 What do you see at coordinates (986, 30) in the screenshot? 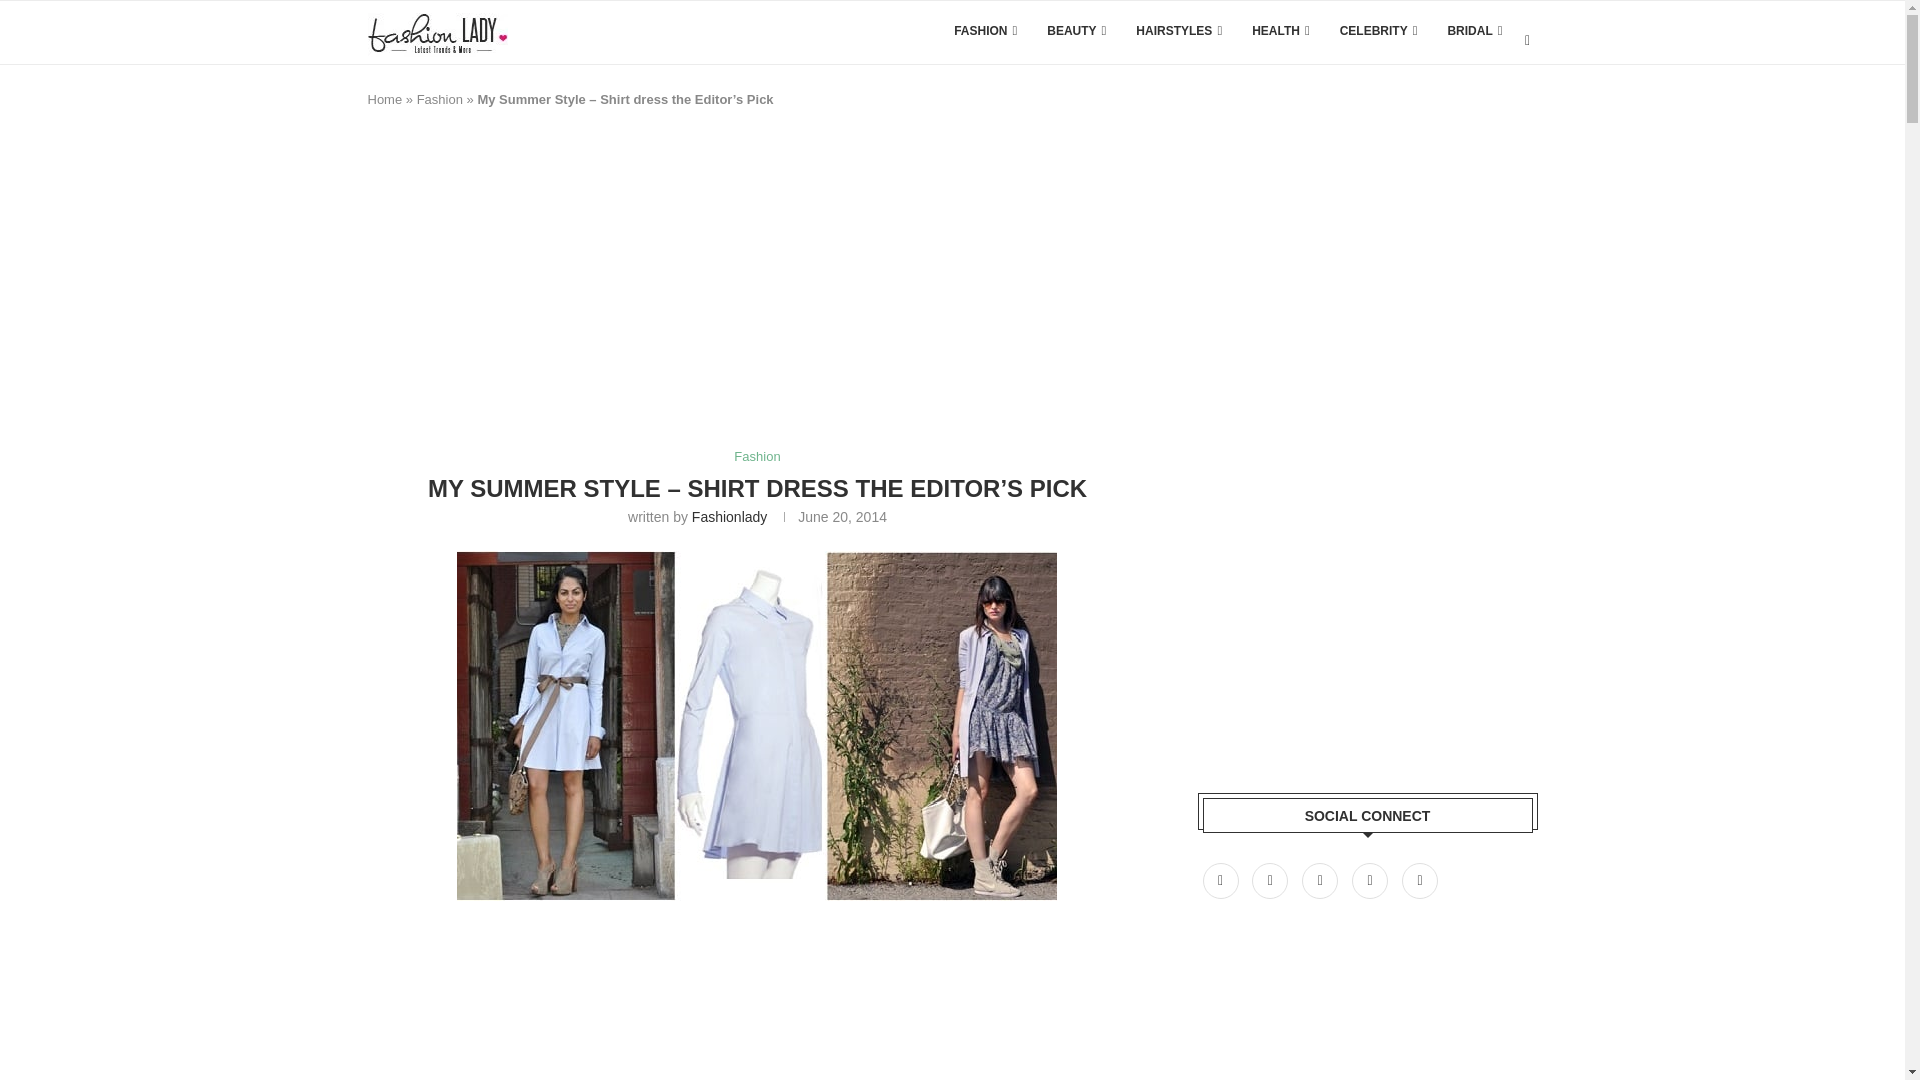
I see `FASHION` at bounding box center [986, 30].